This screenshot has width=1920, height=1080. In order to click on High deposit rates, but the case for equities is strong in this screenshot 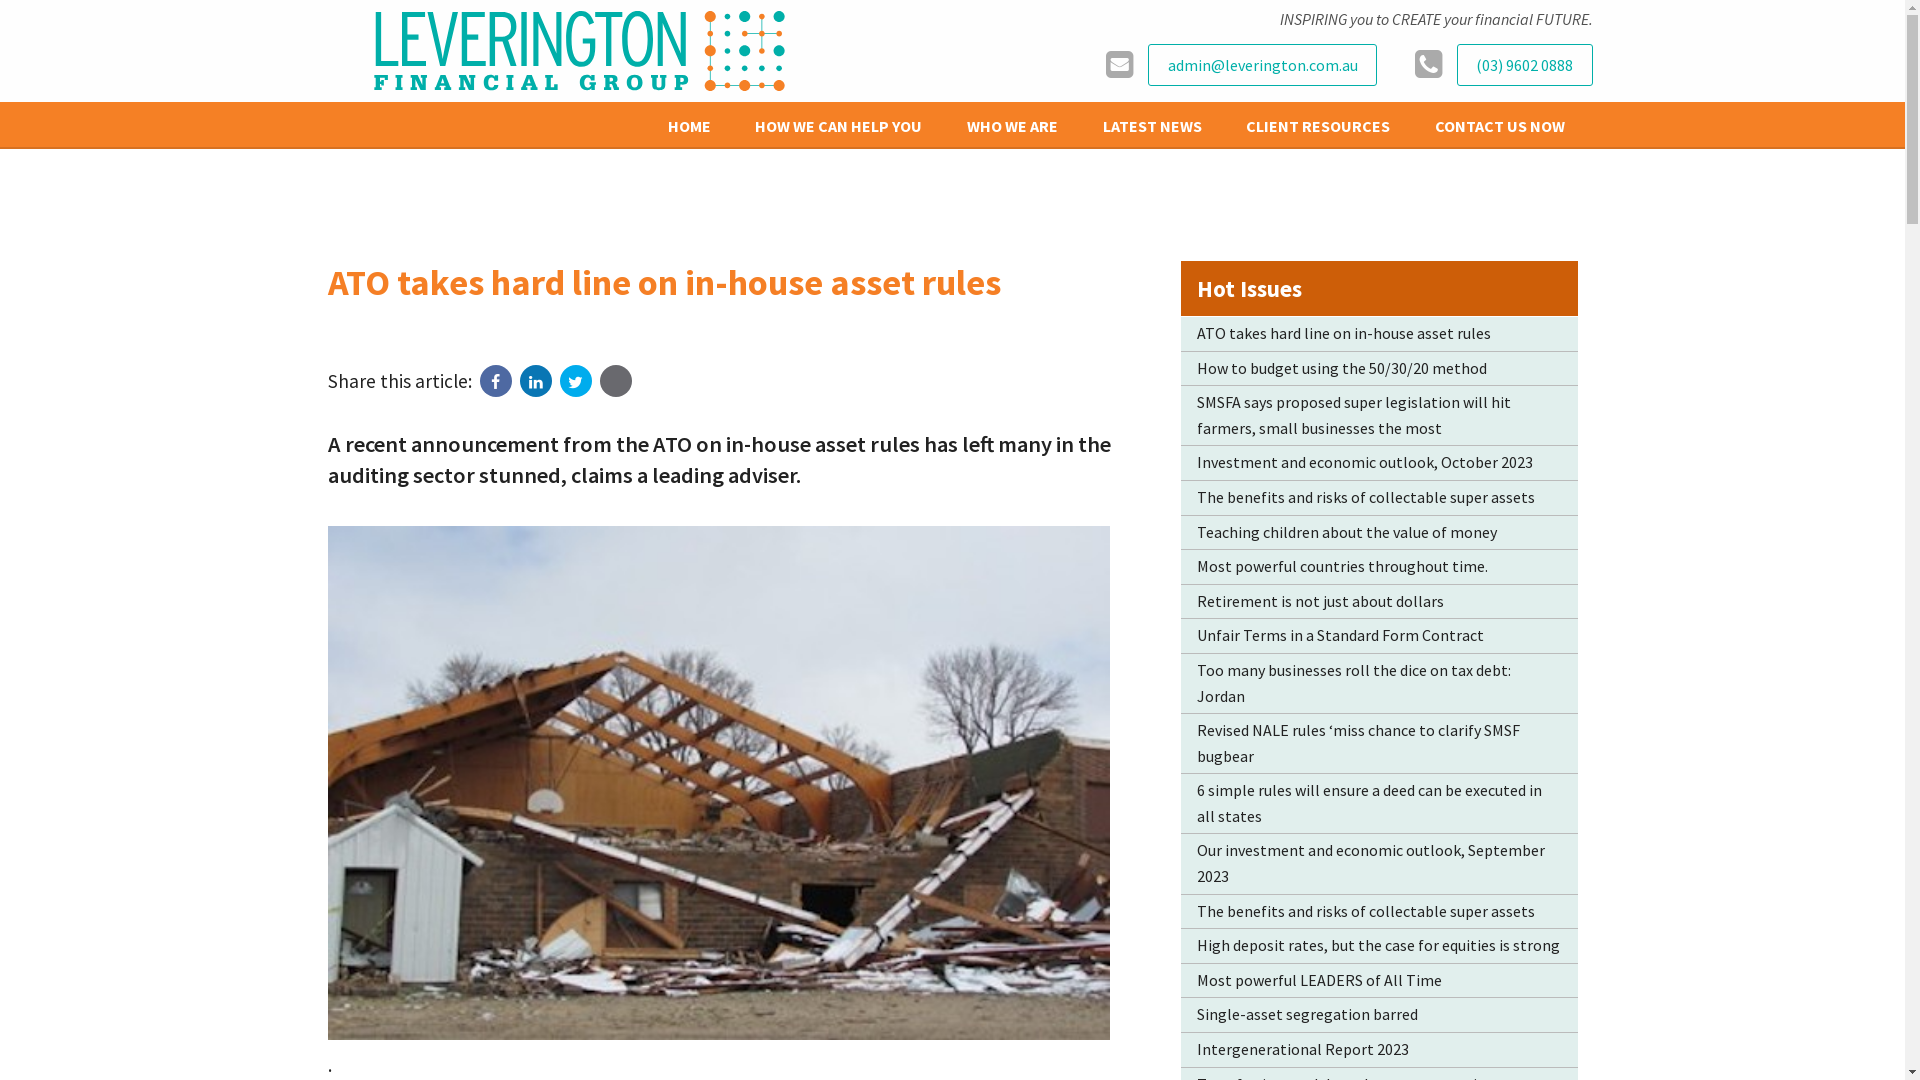, I will do `click(1380, 946)`.